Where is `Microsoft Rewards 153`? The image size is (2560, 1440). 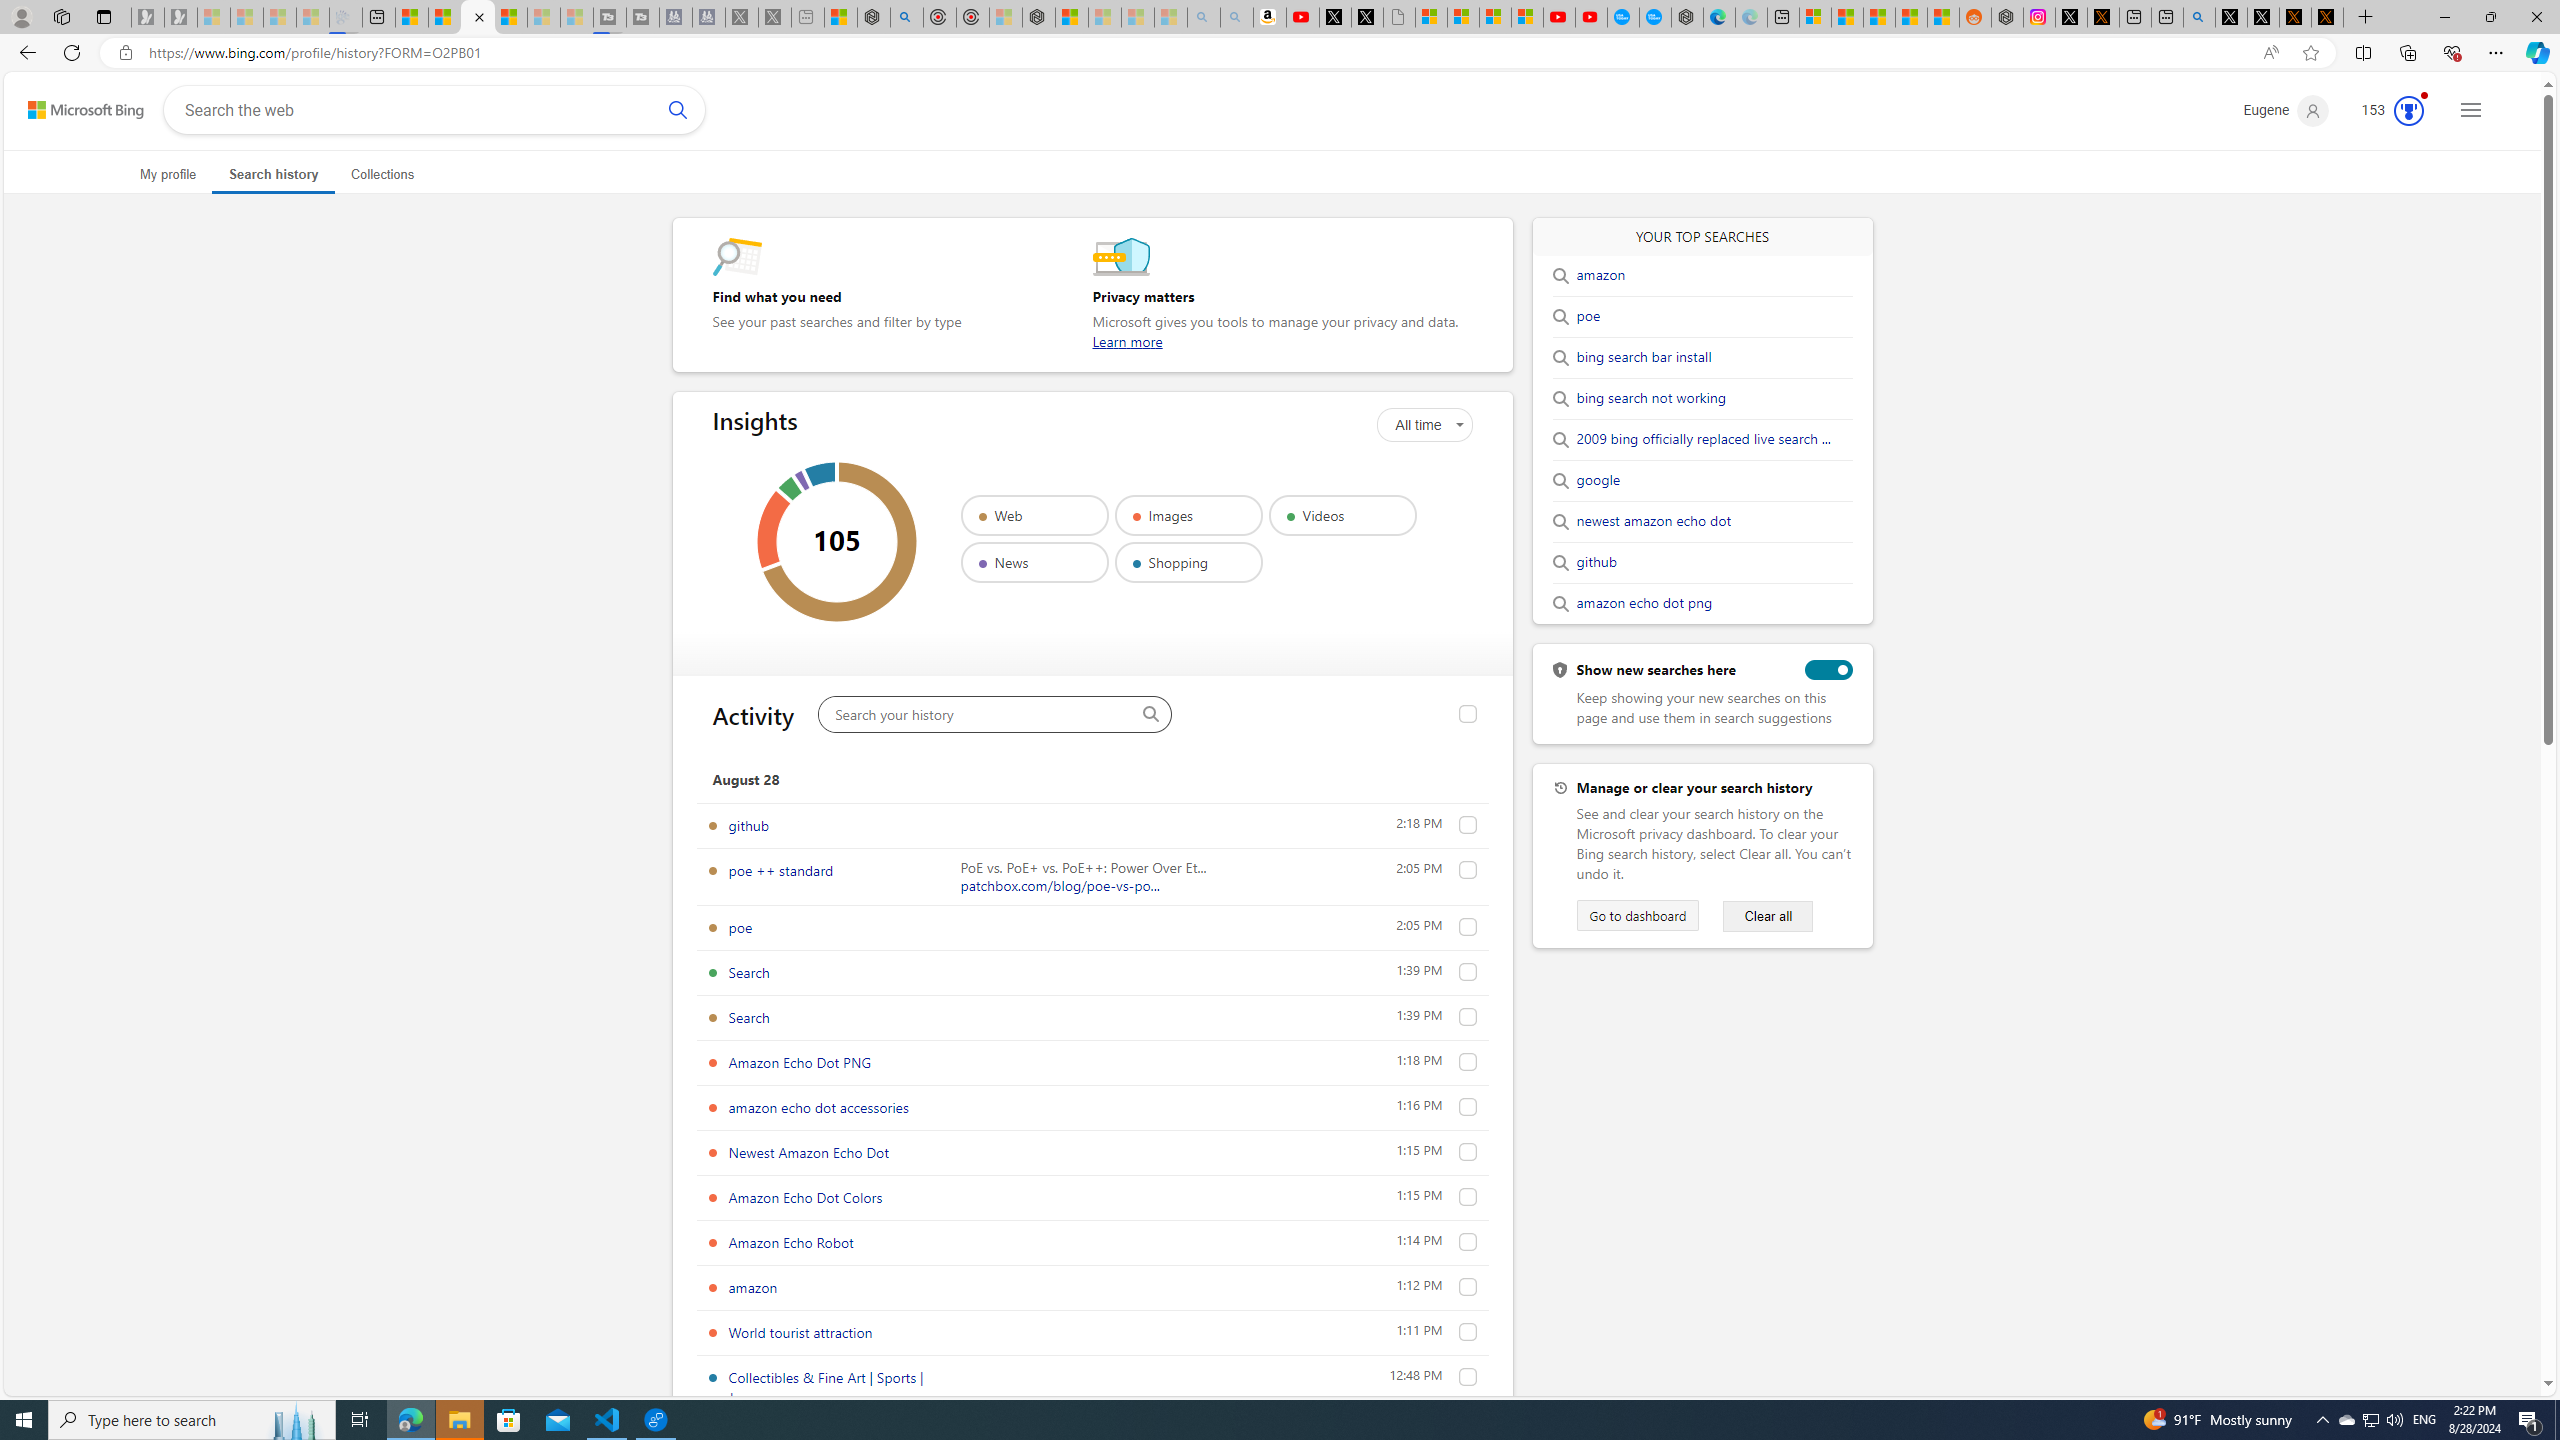 Microsoft Rewards 153 is located at coordinates (2384, 110).